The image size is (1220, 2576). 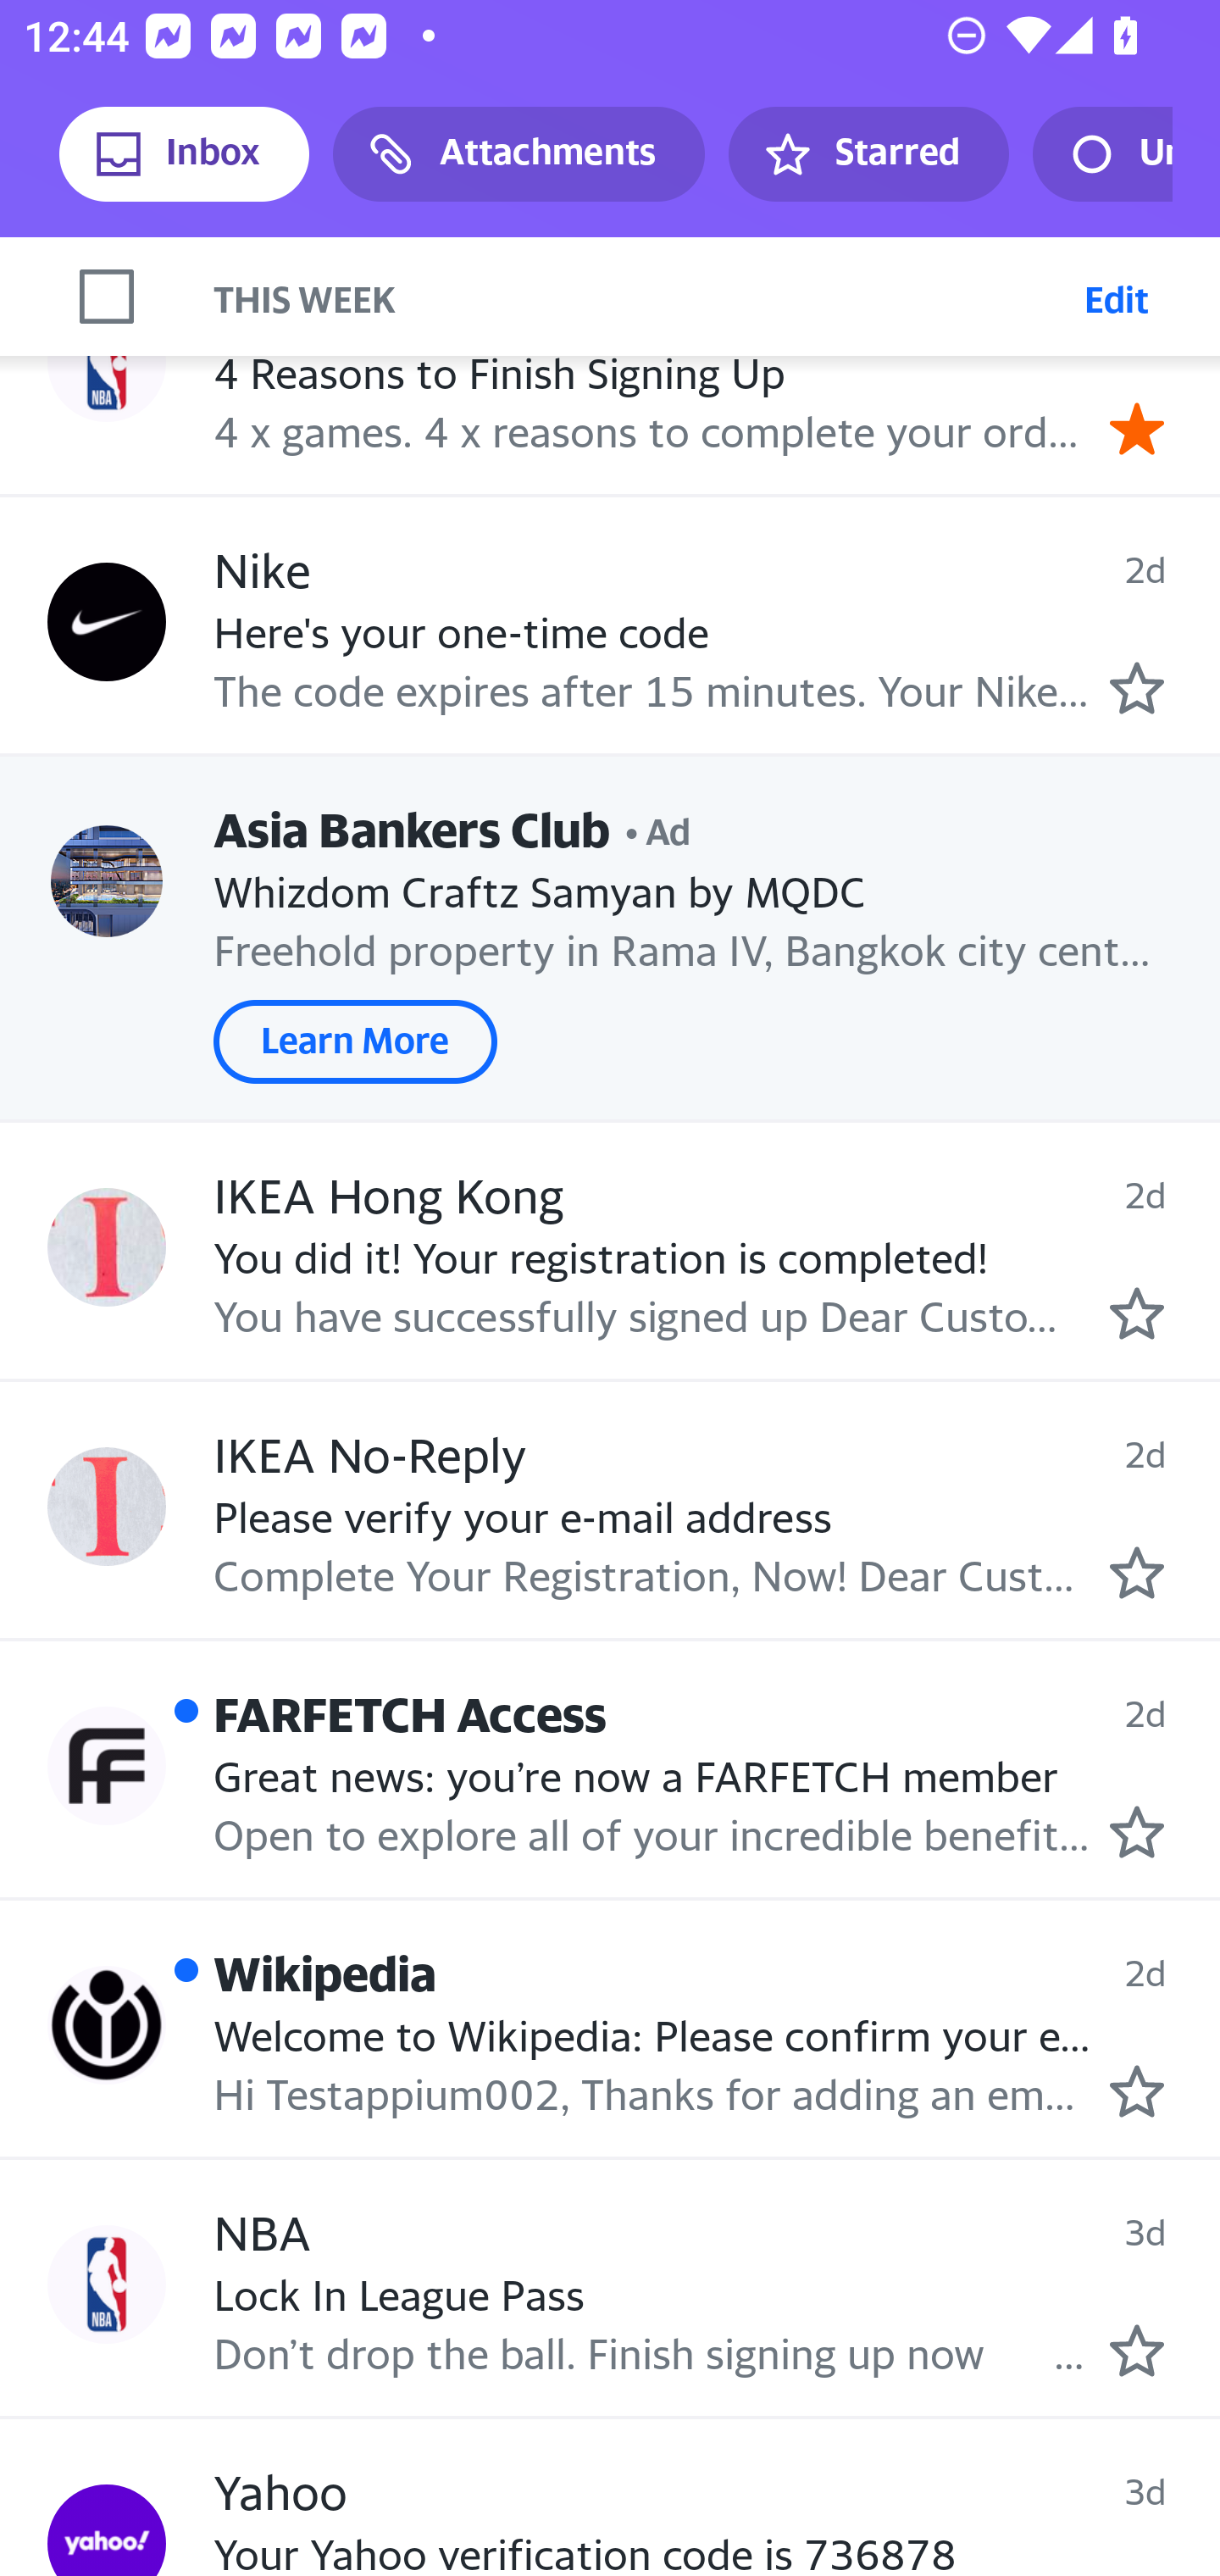 I want to click on Profile
Nike, so click(x=107, y=620).